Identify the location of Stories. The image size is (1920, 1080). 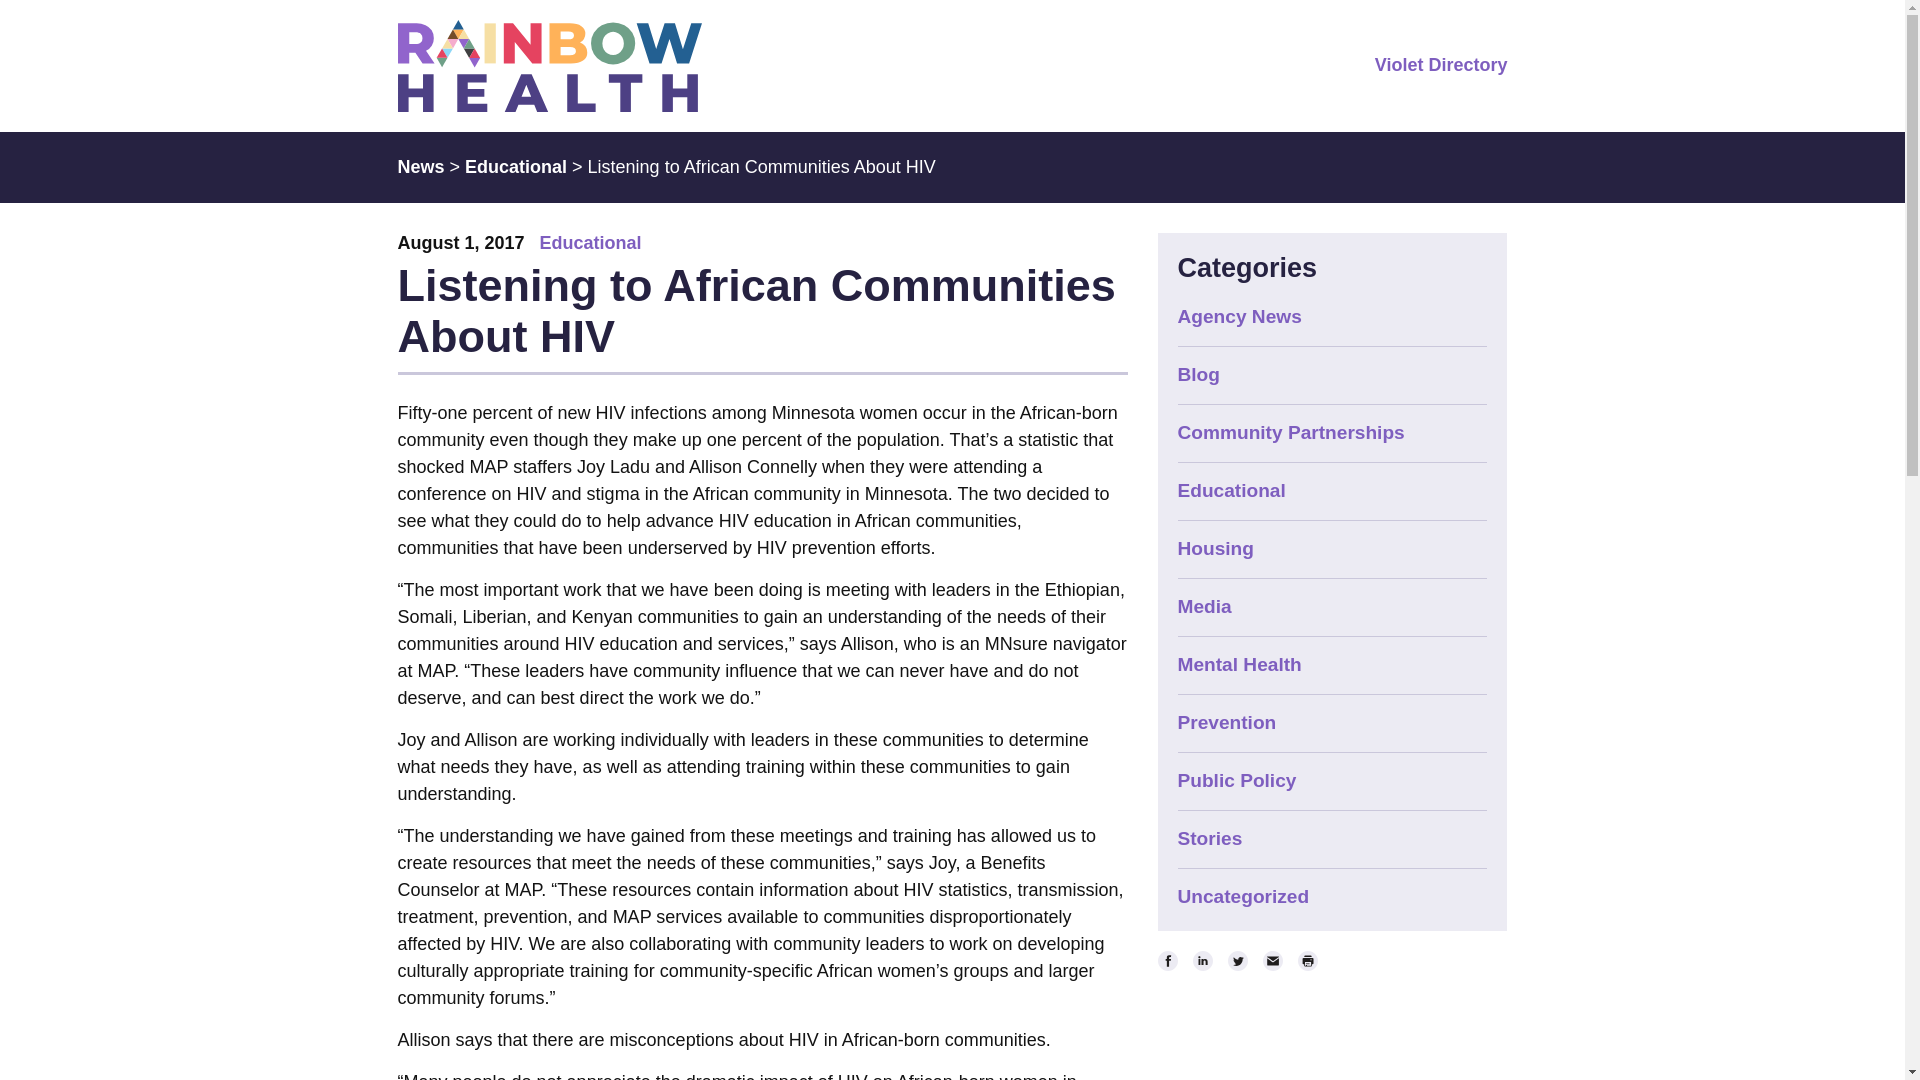
(1210, 838).